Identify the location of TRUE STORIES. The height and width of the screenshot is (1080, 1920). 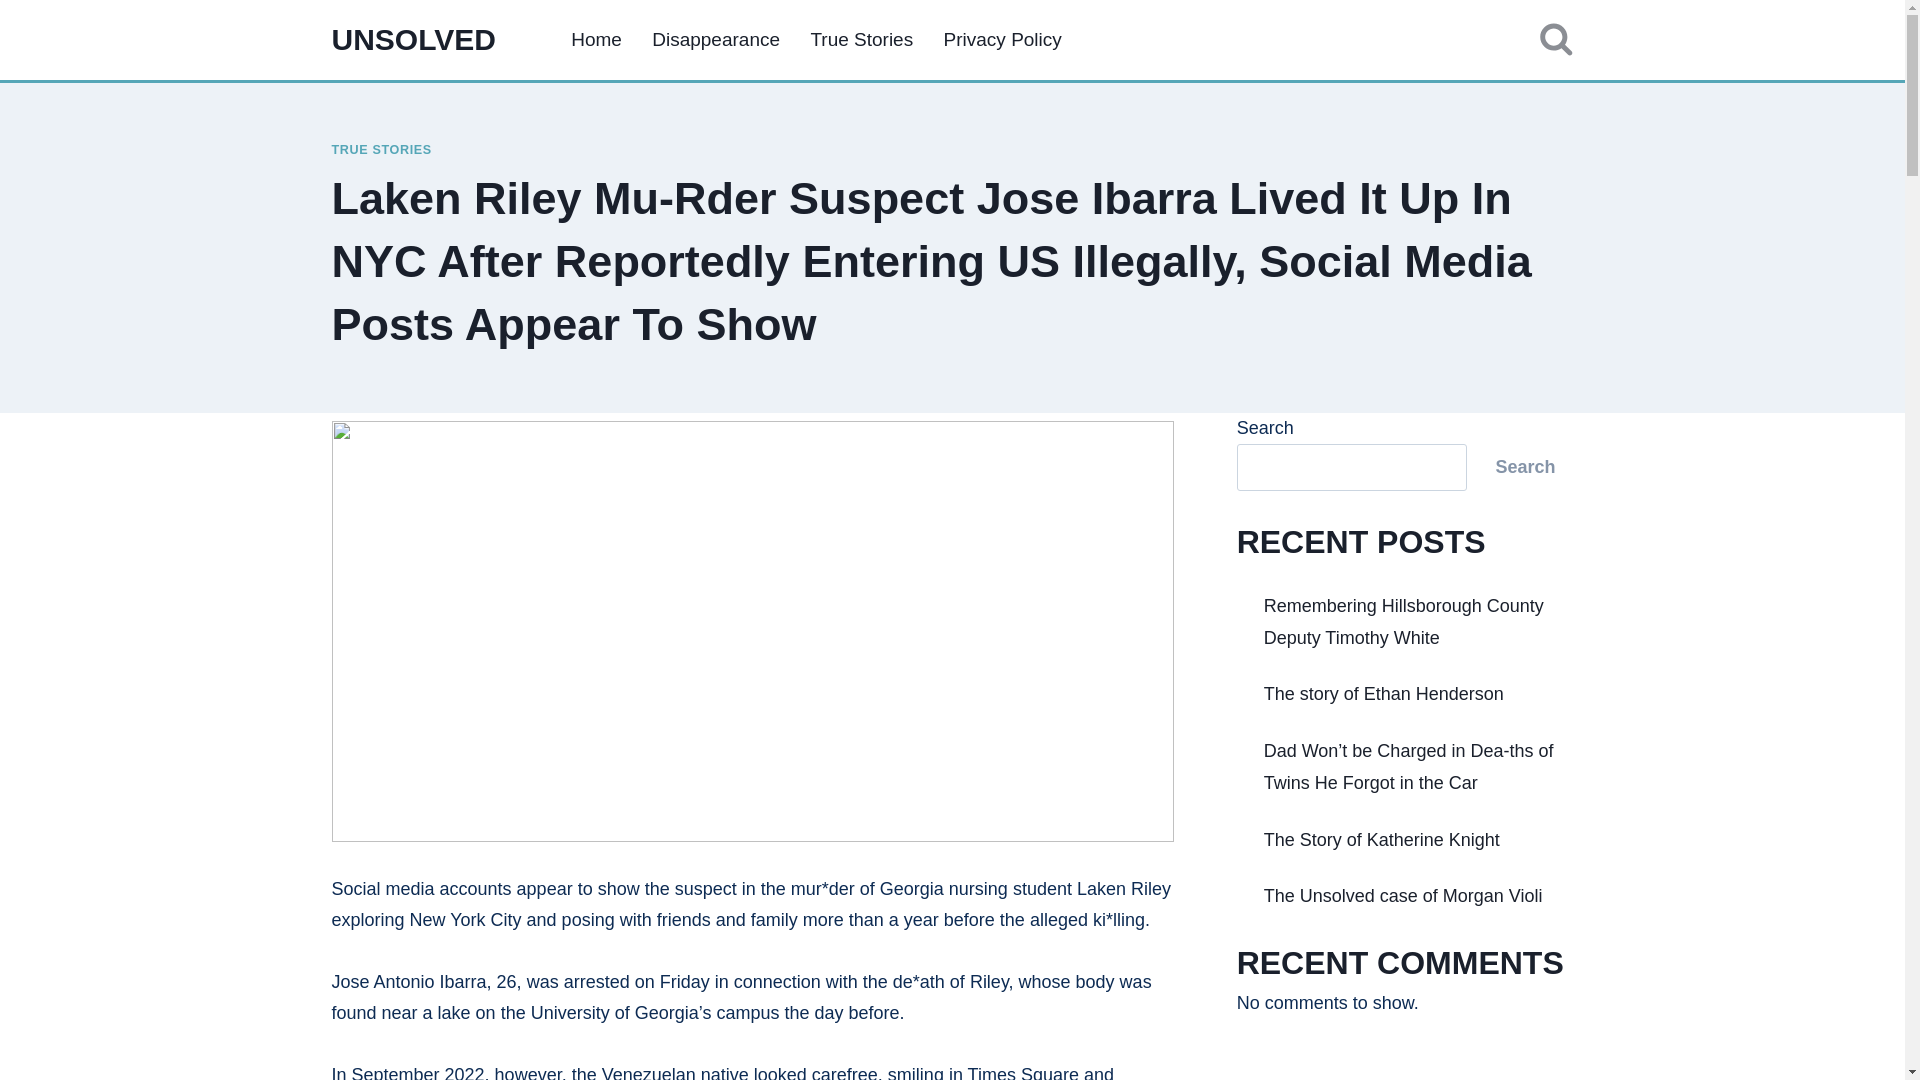
(382, 149).